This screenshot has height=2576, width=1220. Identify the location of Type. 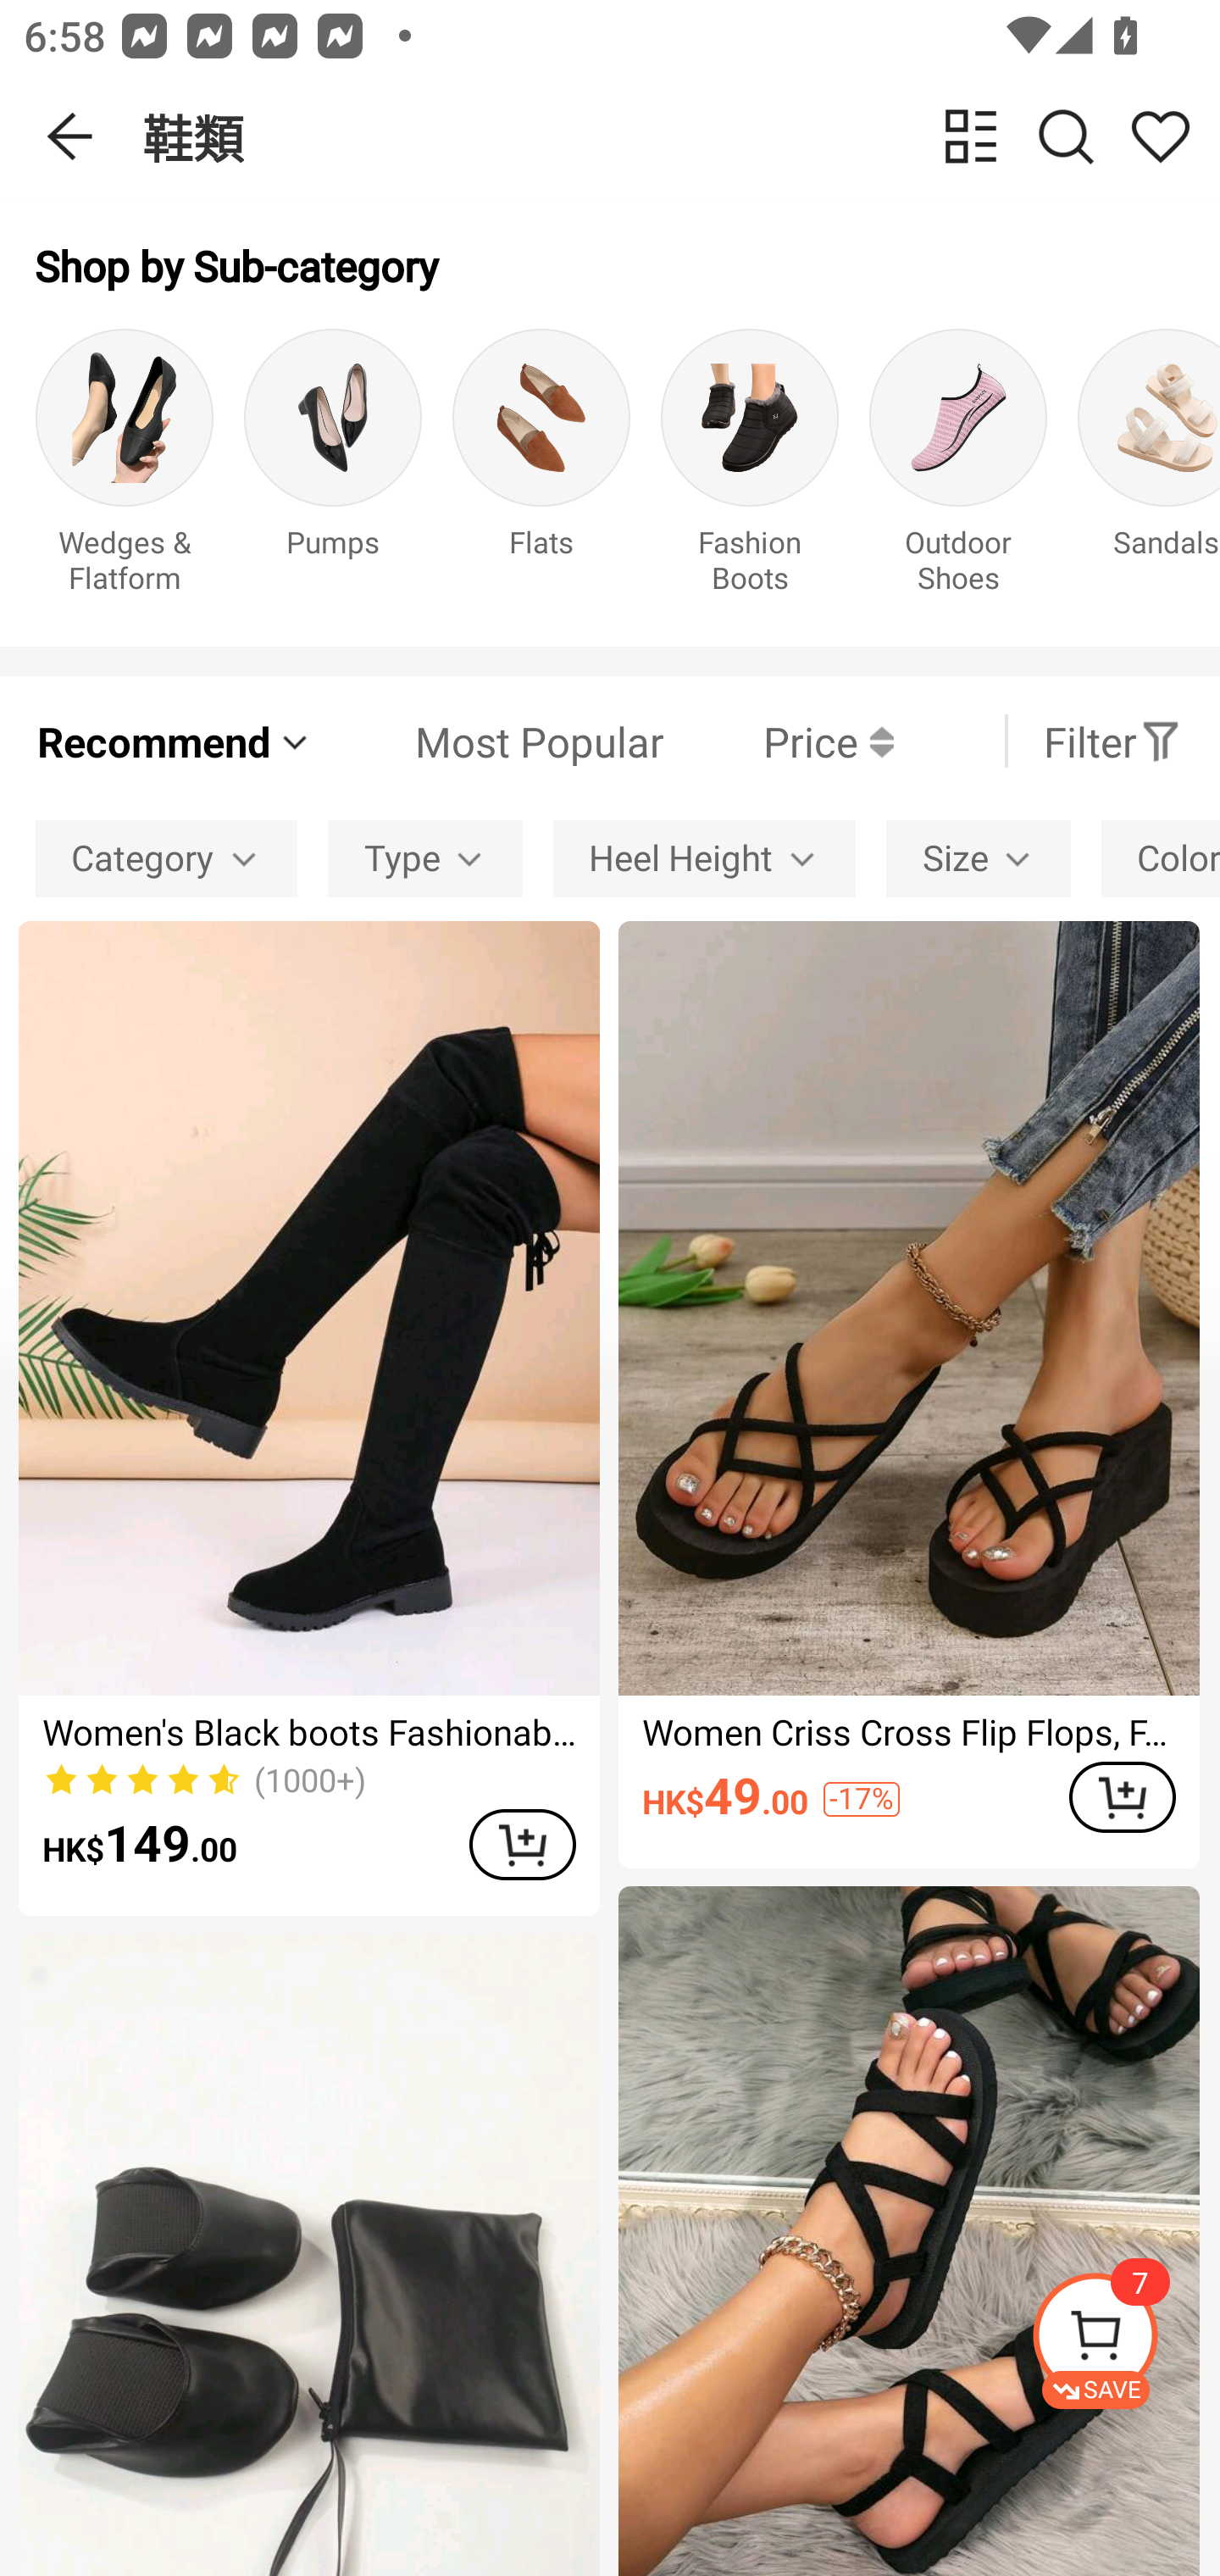
(425, 858).